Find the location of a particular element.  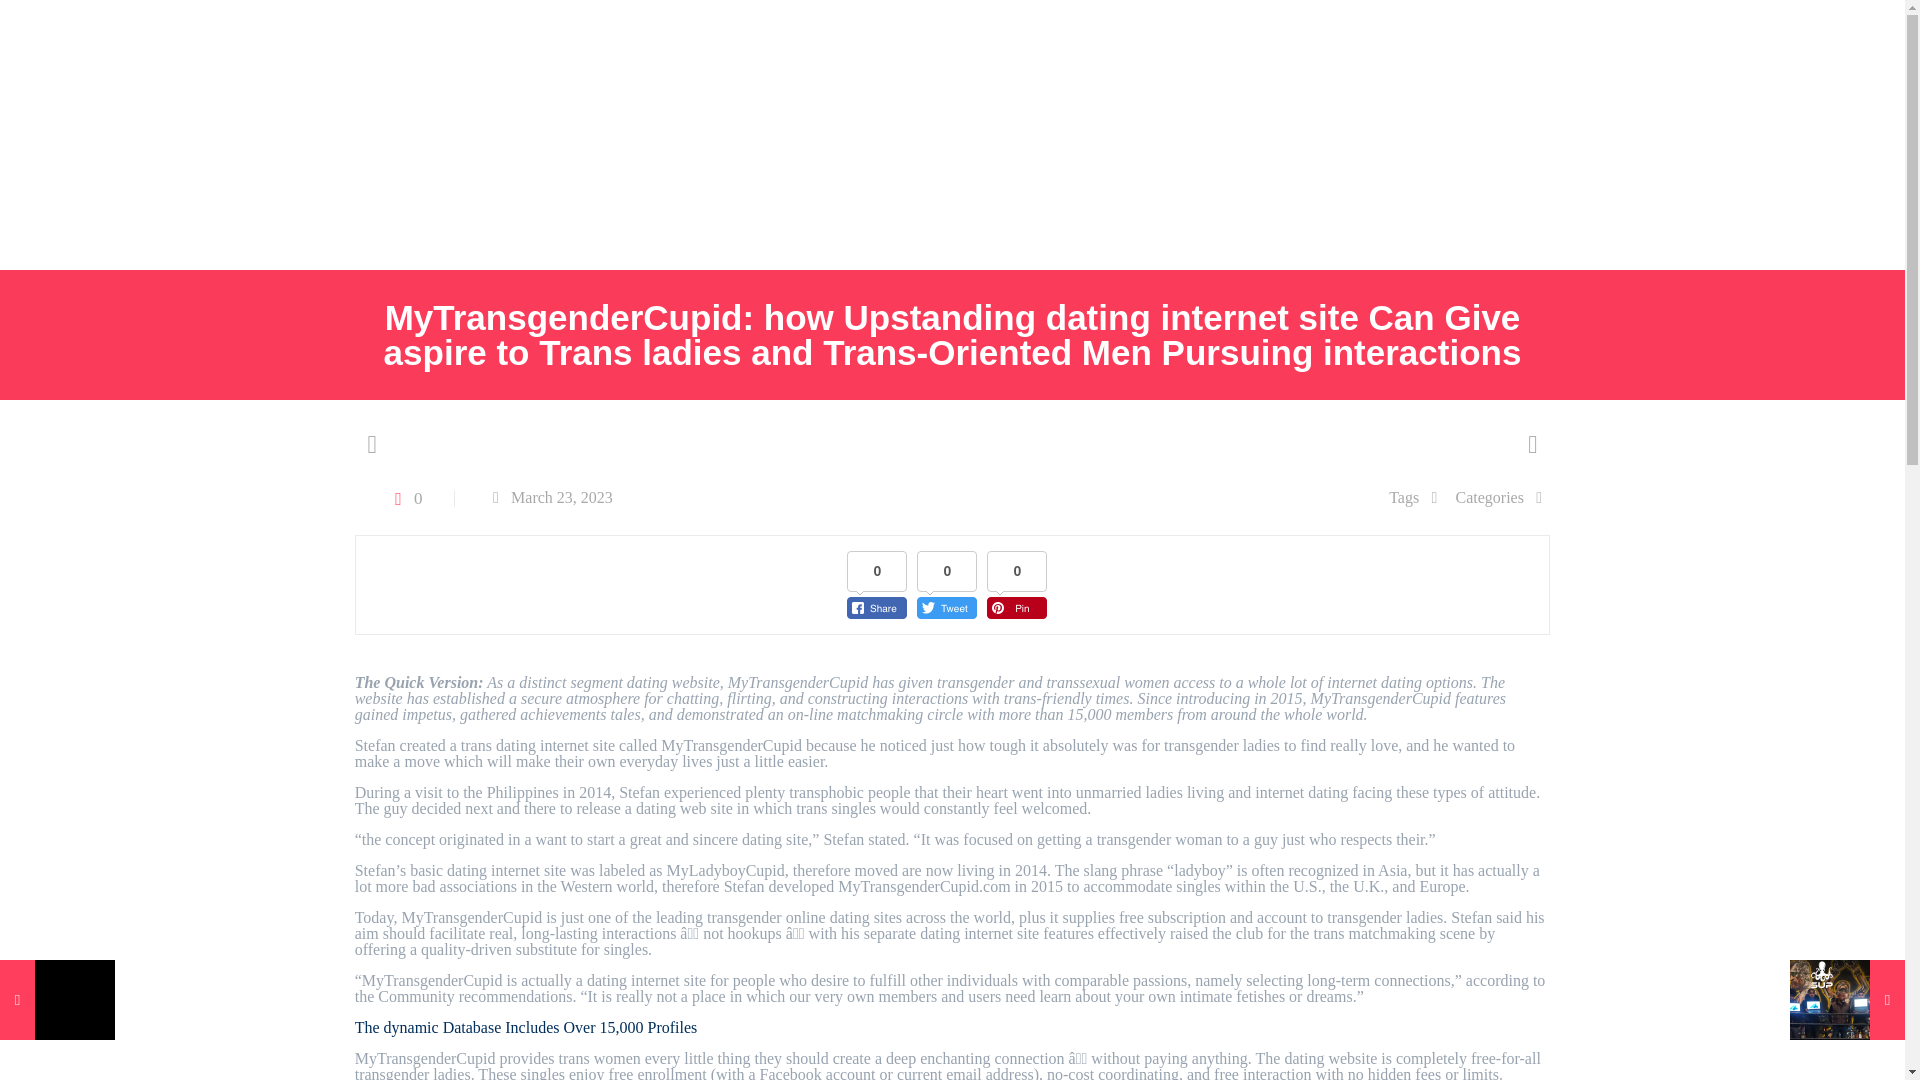

Policies is located at coordinates (401, 134).